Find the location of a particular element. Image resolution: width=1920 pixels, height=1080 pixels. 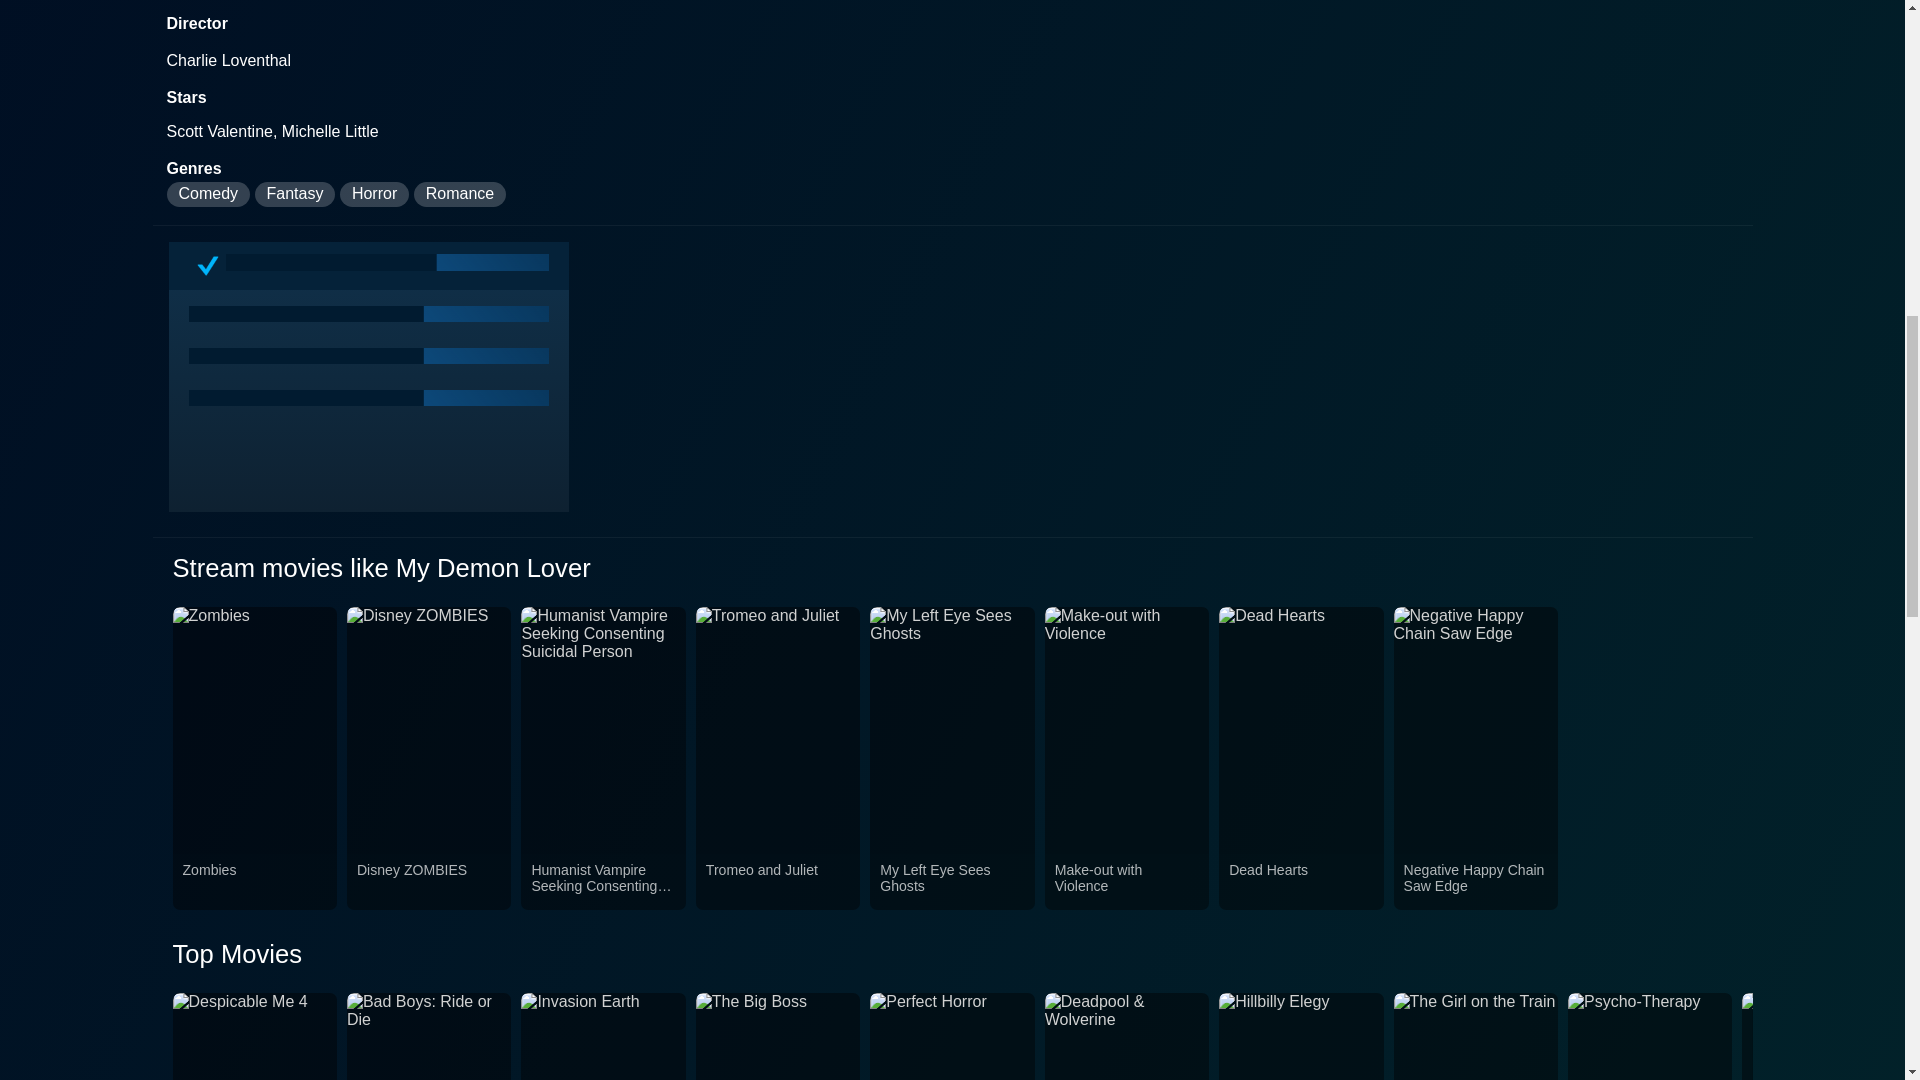

Fantasy is located at coordinates (296, 194).